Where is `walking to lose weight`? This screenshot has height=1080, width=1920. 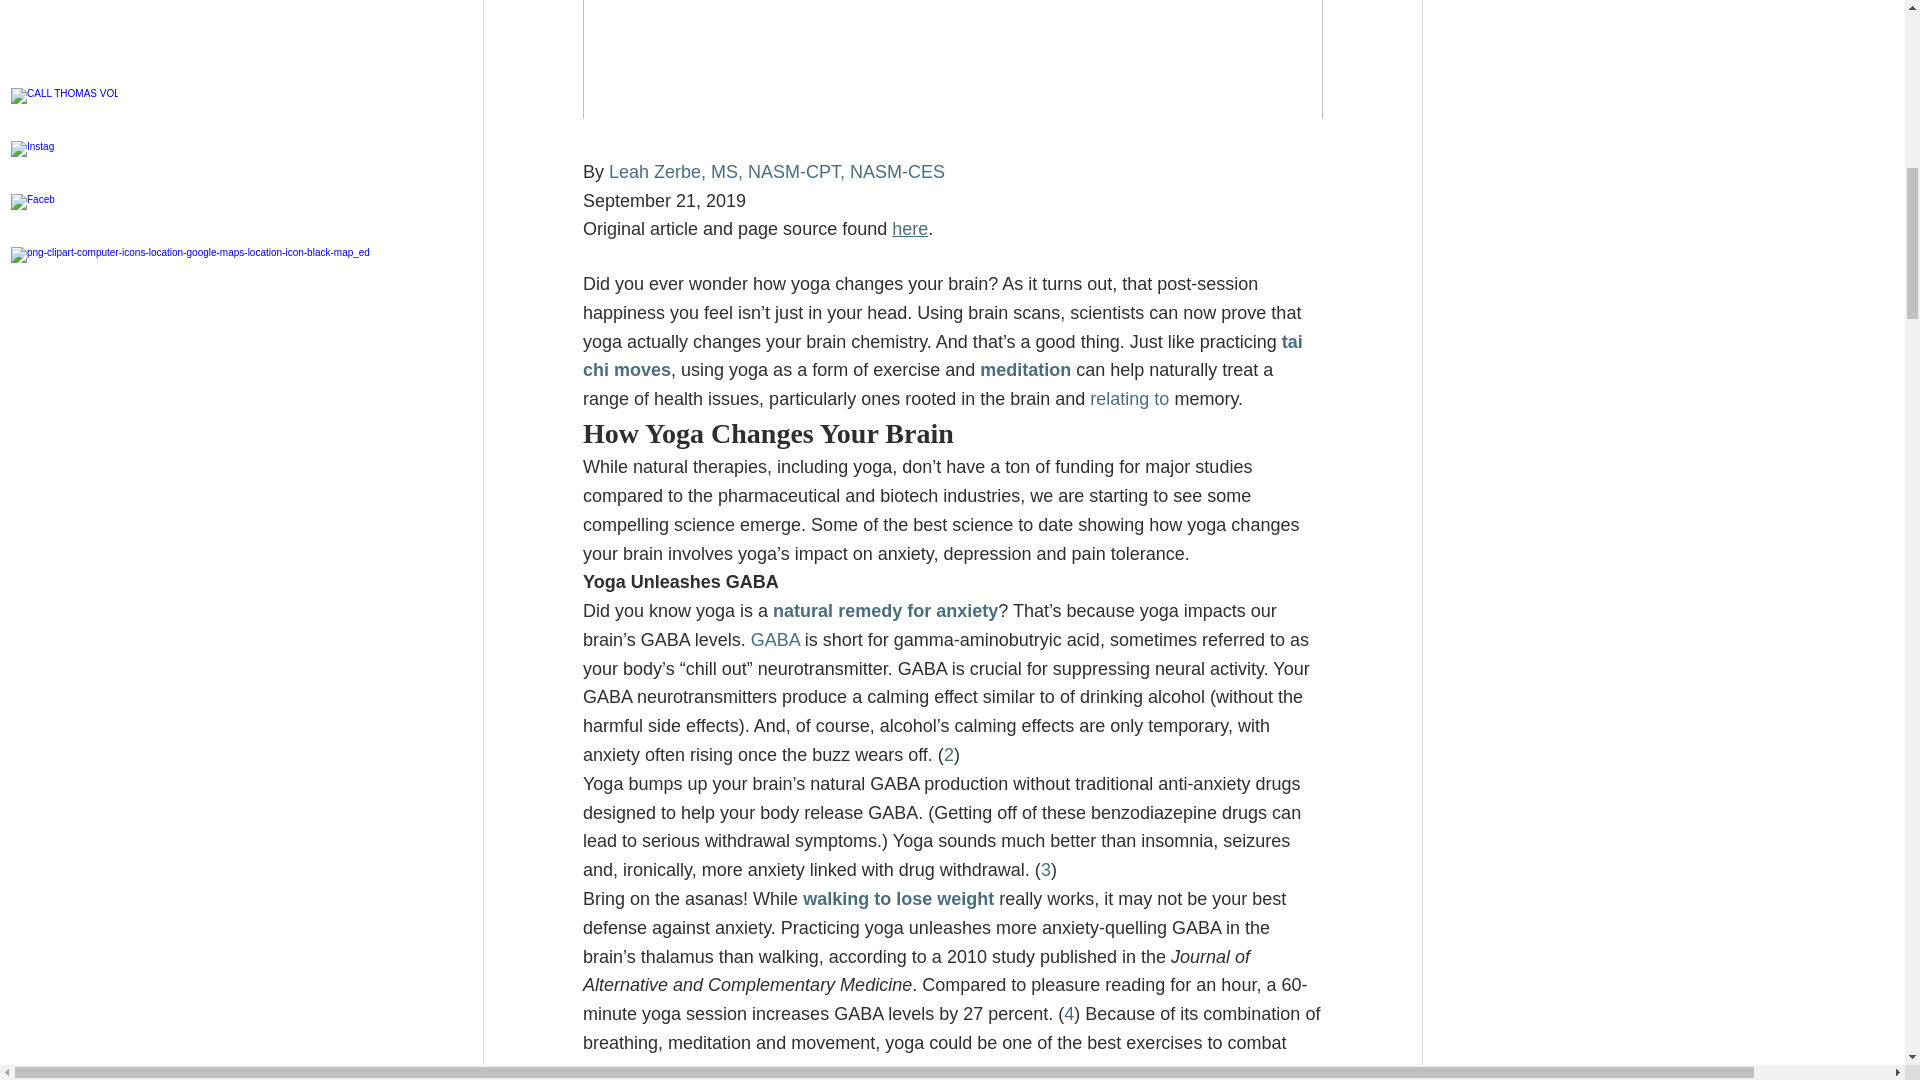 walking to lose weight is located at coordinates (898, 898).